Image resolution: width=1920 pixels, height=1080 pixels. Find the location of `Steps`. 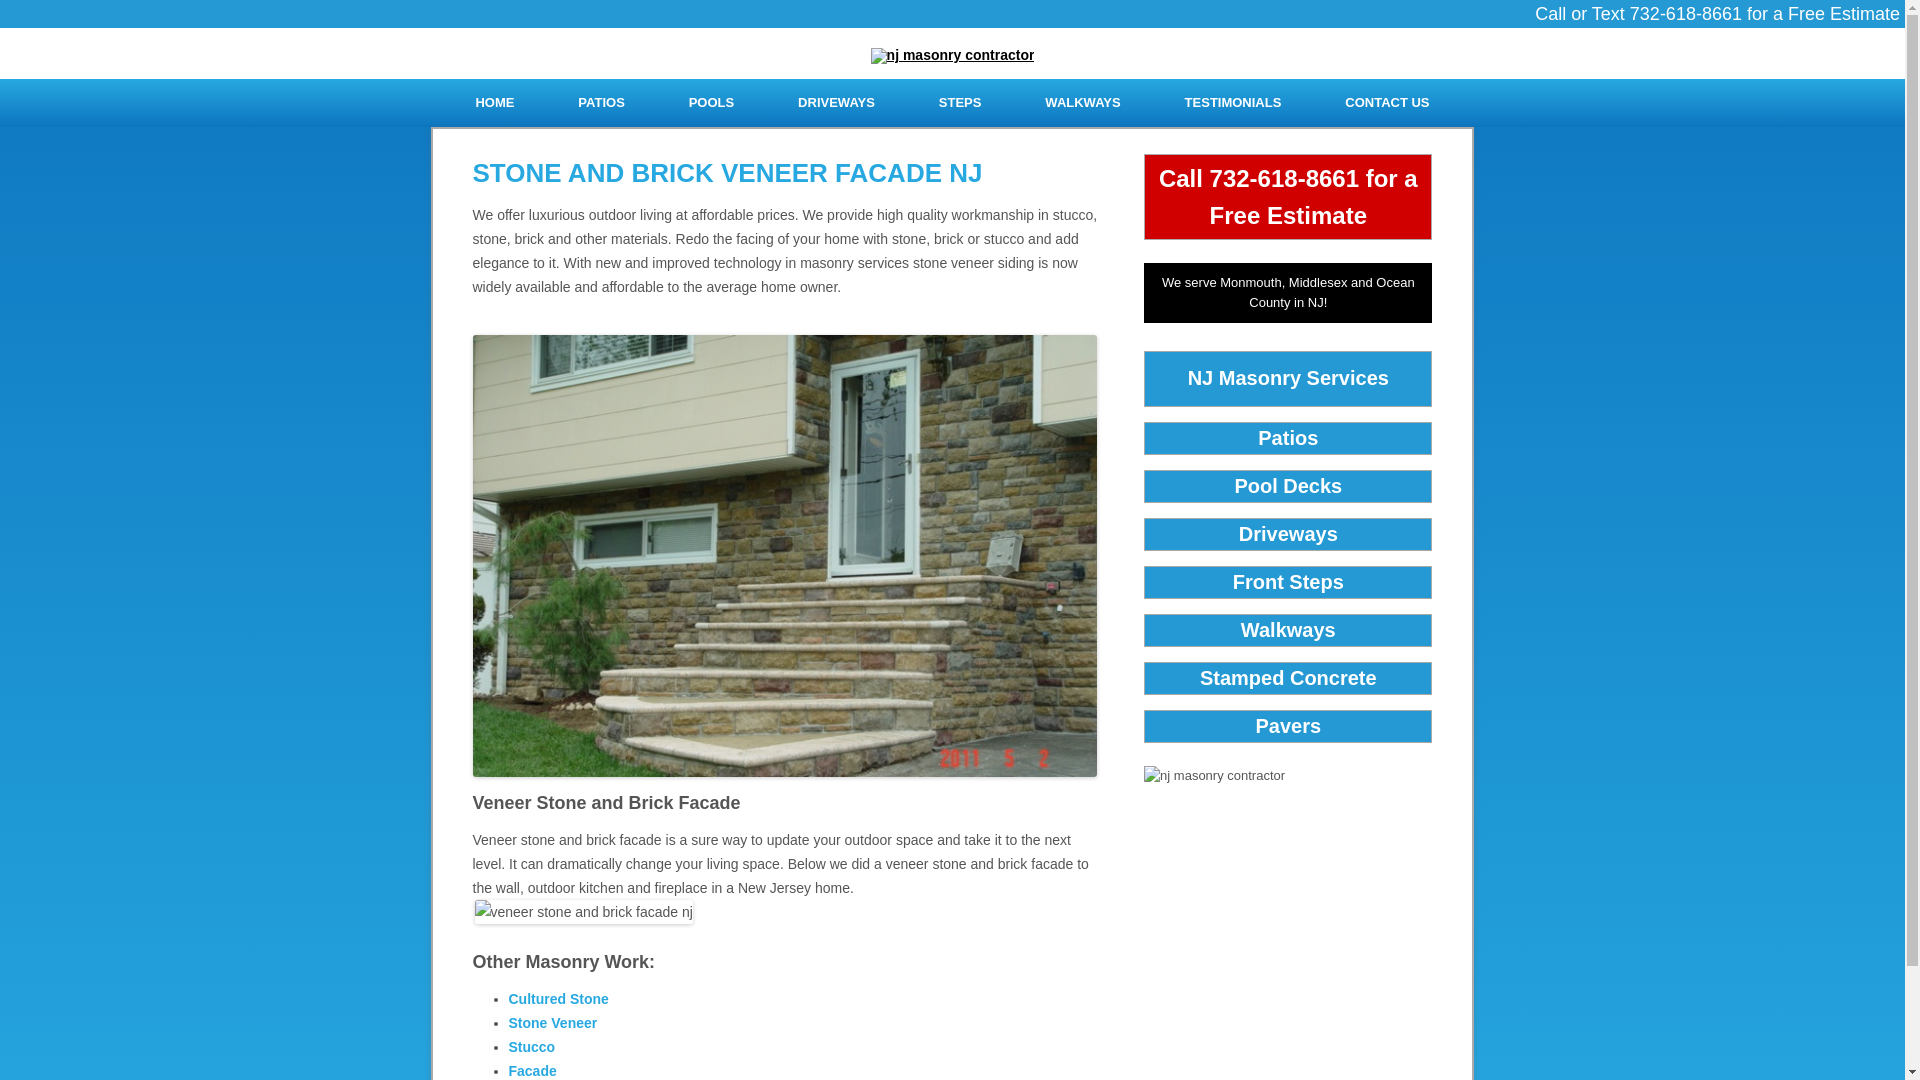

Steps is located at coordinates (960, 102).